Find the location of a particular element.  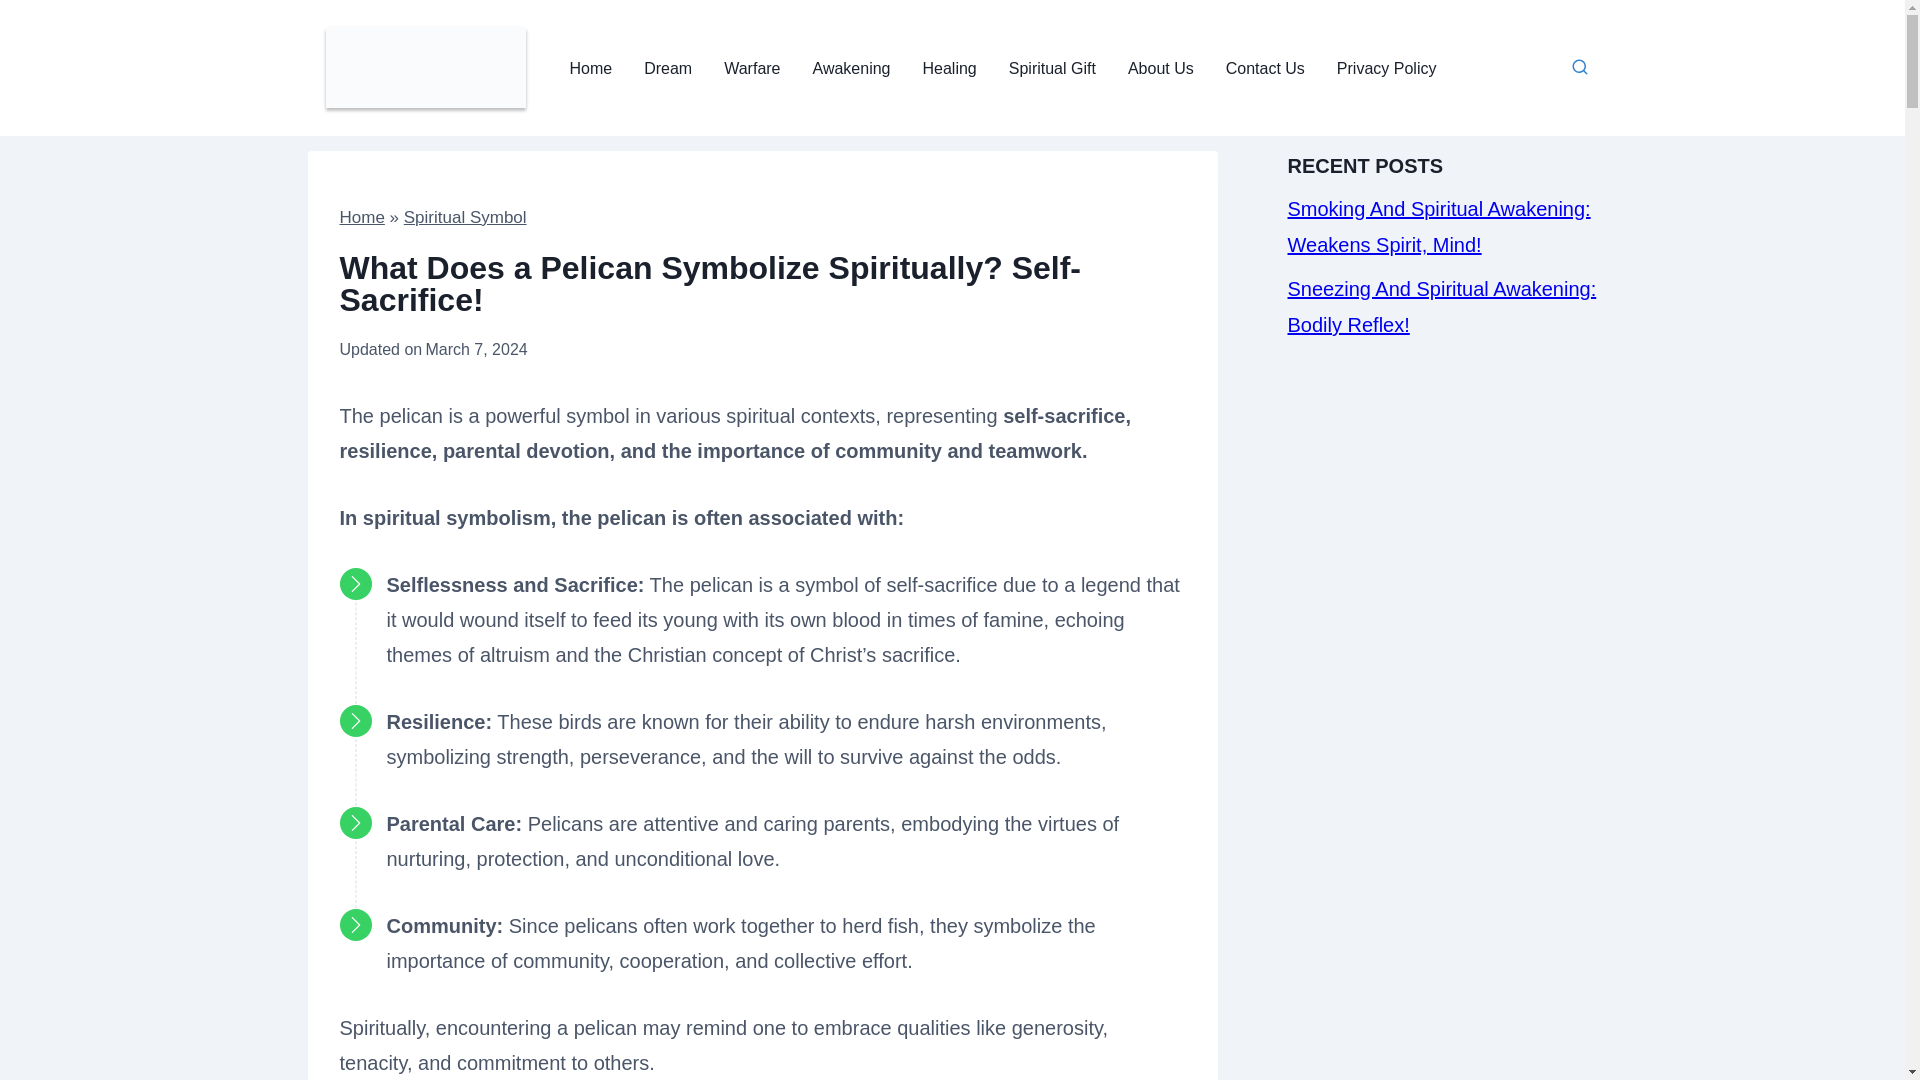

Home is located at coordinates (362, 217).